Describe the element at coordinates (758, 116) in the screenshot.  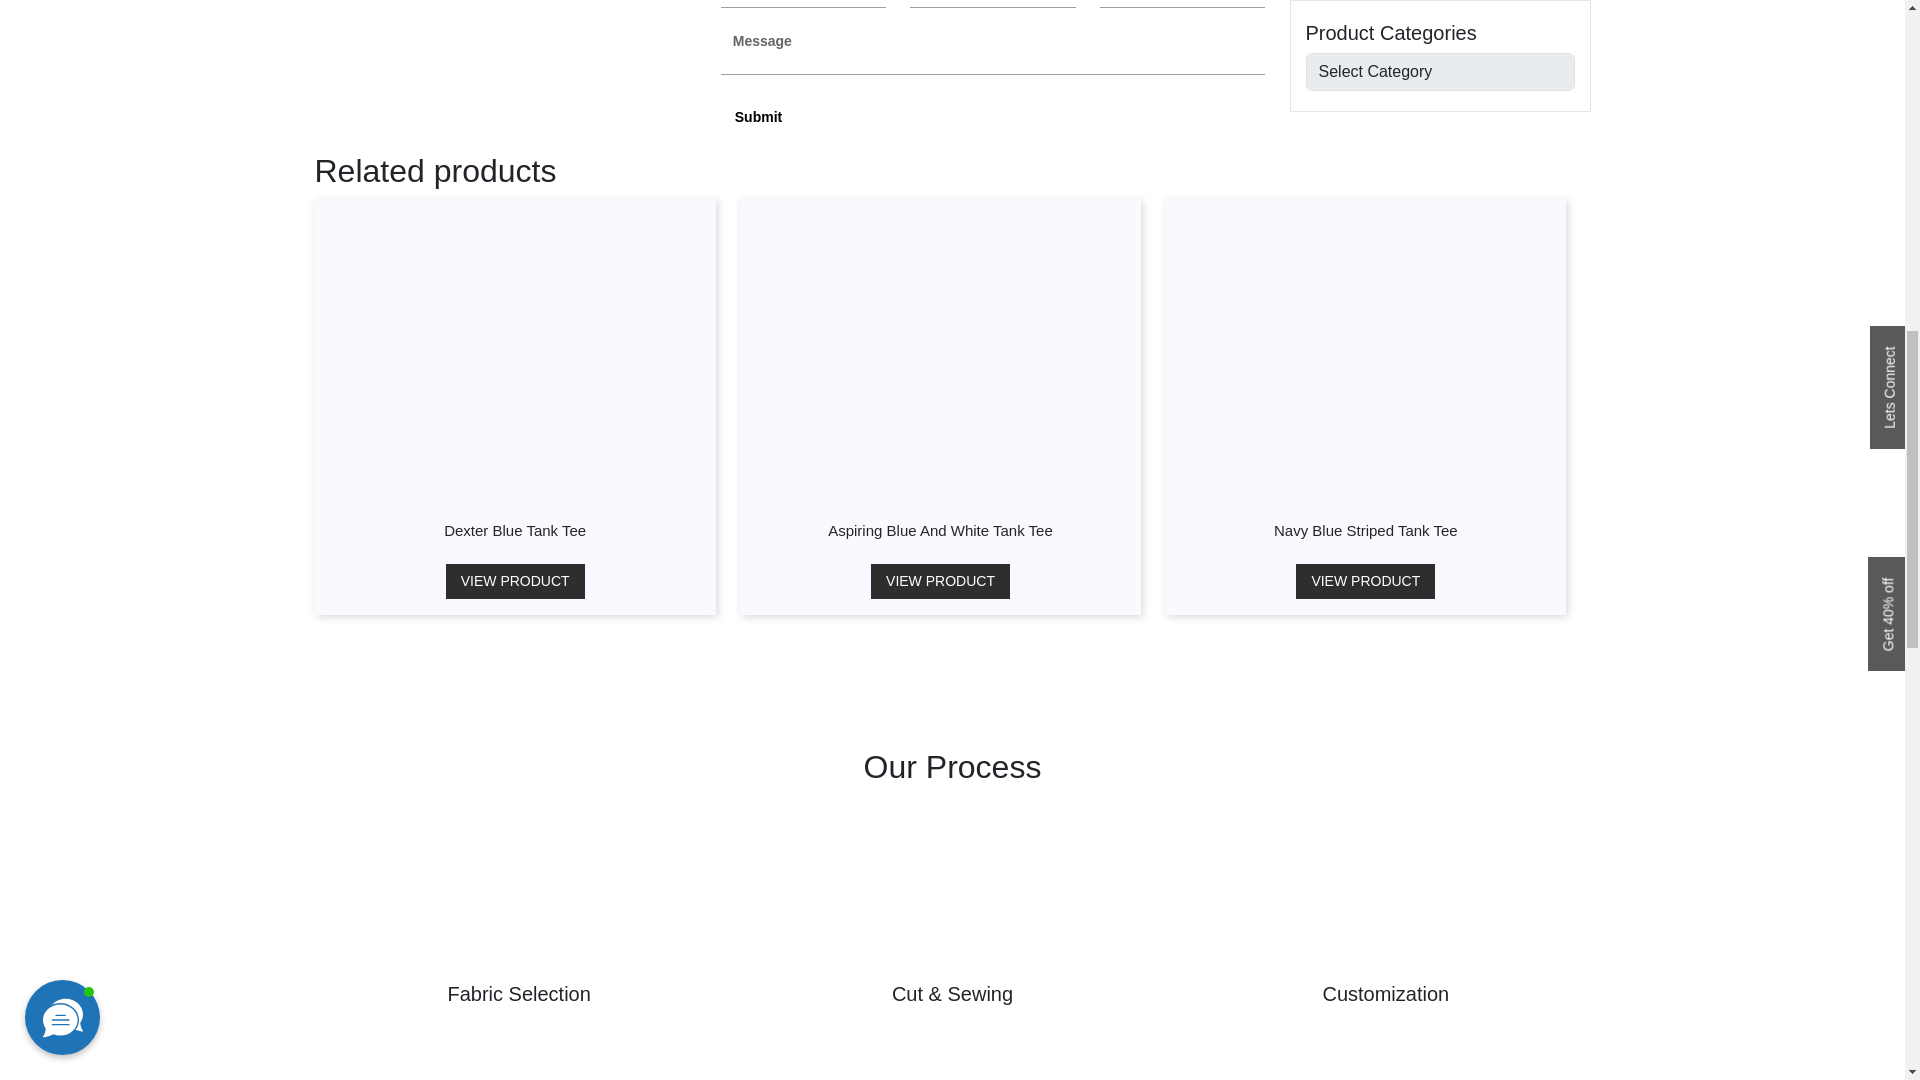
I see `Submit` at that location.